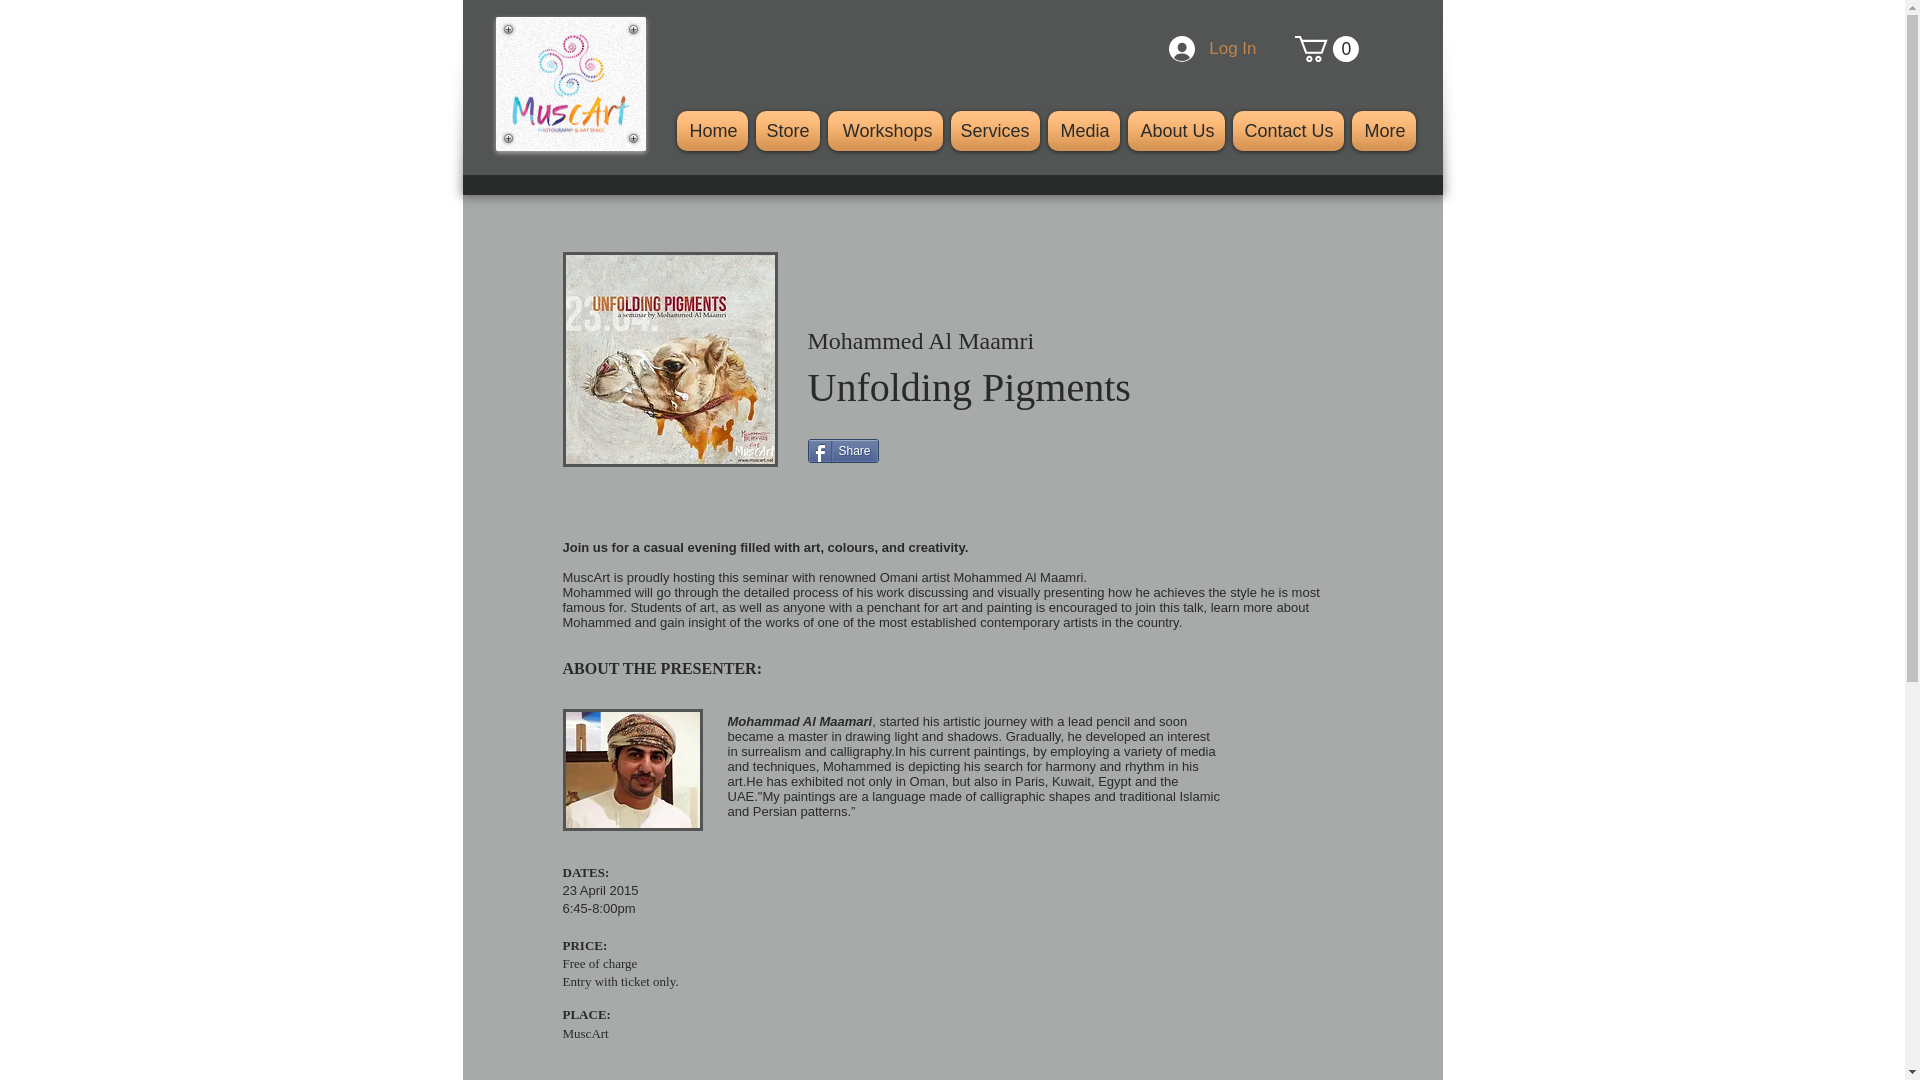  I want to click on Services, so click(994, 131).